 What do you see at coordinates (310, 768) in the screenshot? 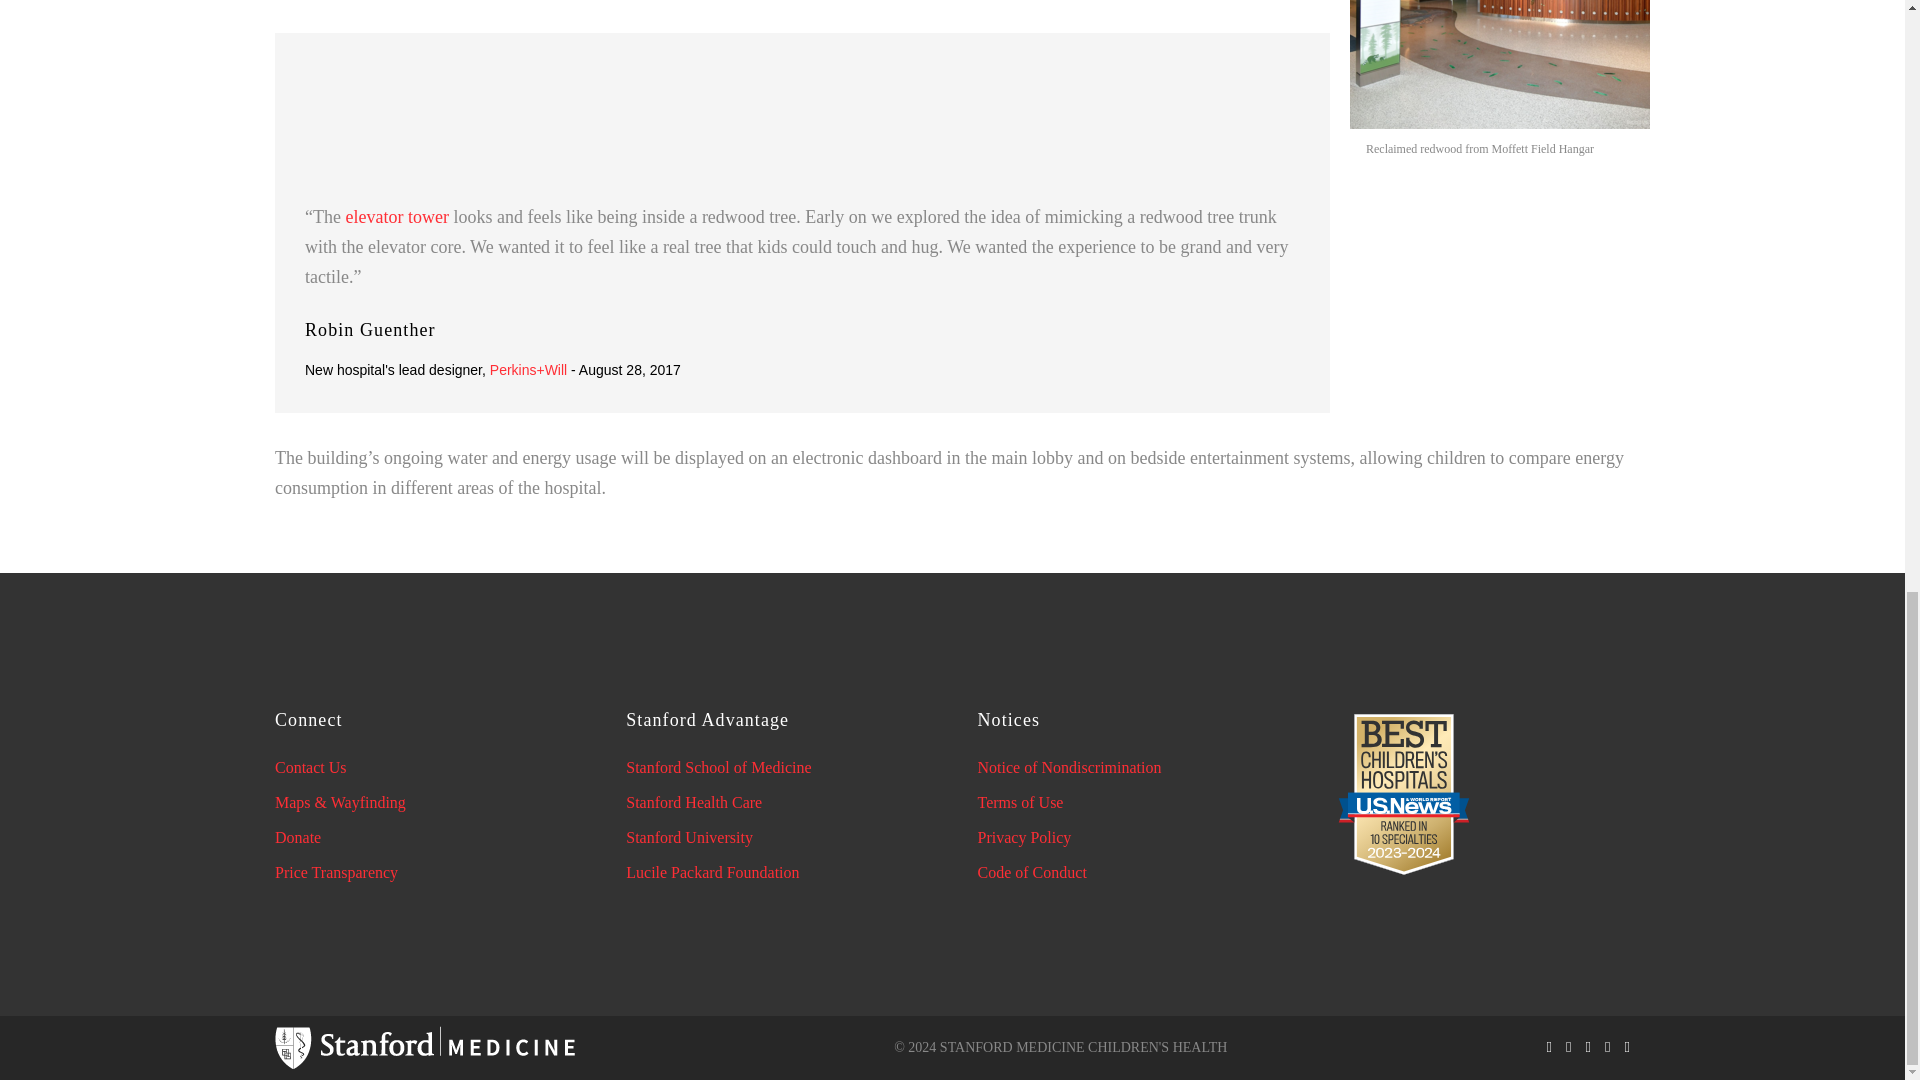
I see `Contact Us` at bounding box center [310, 768].